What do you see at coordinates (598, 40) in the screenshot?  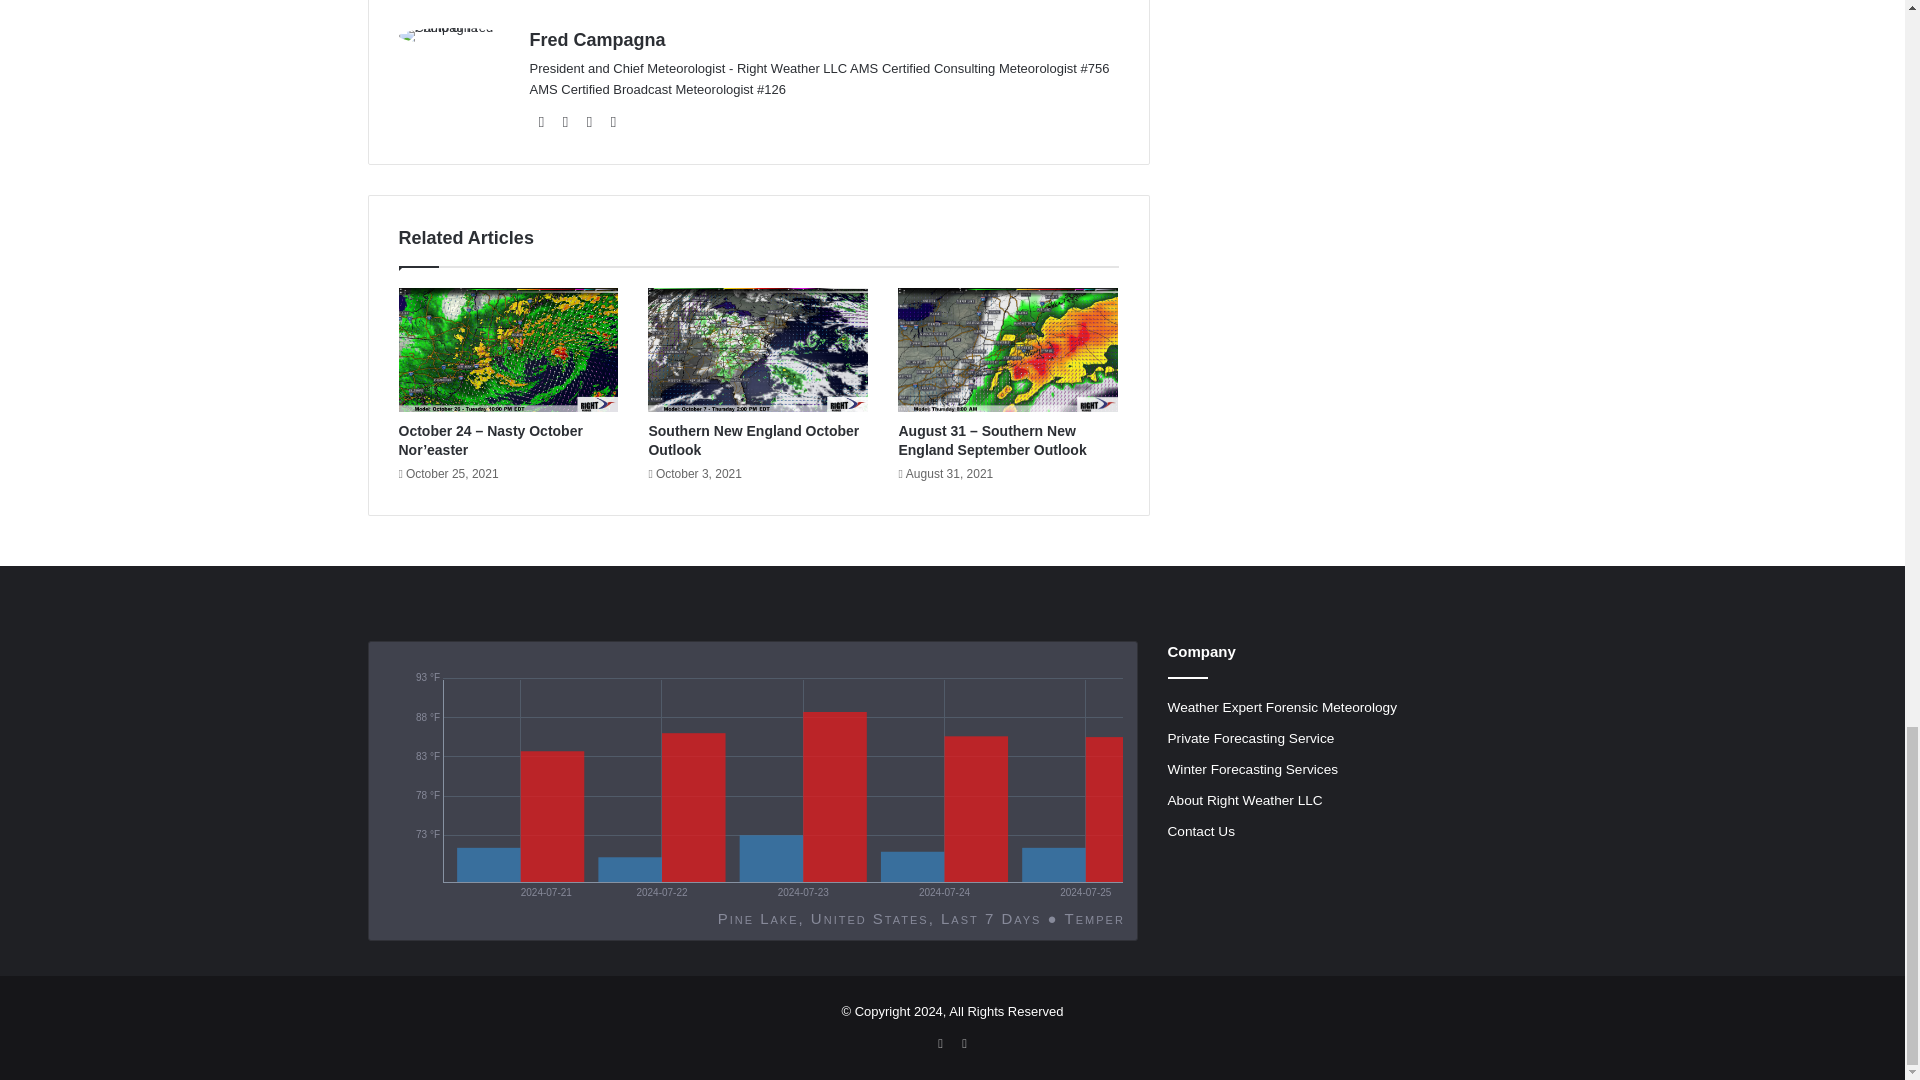 I see `Fred Campagna` at bounding box center [598, 40].